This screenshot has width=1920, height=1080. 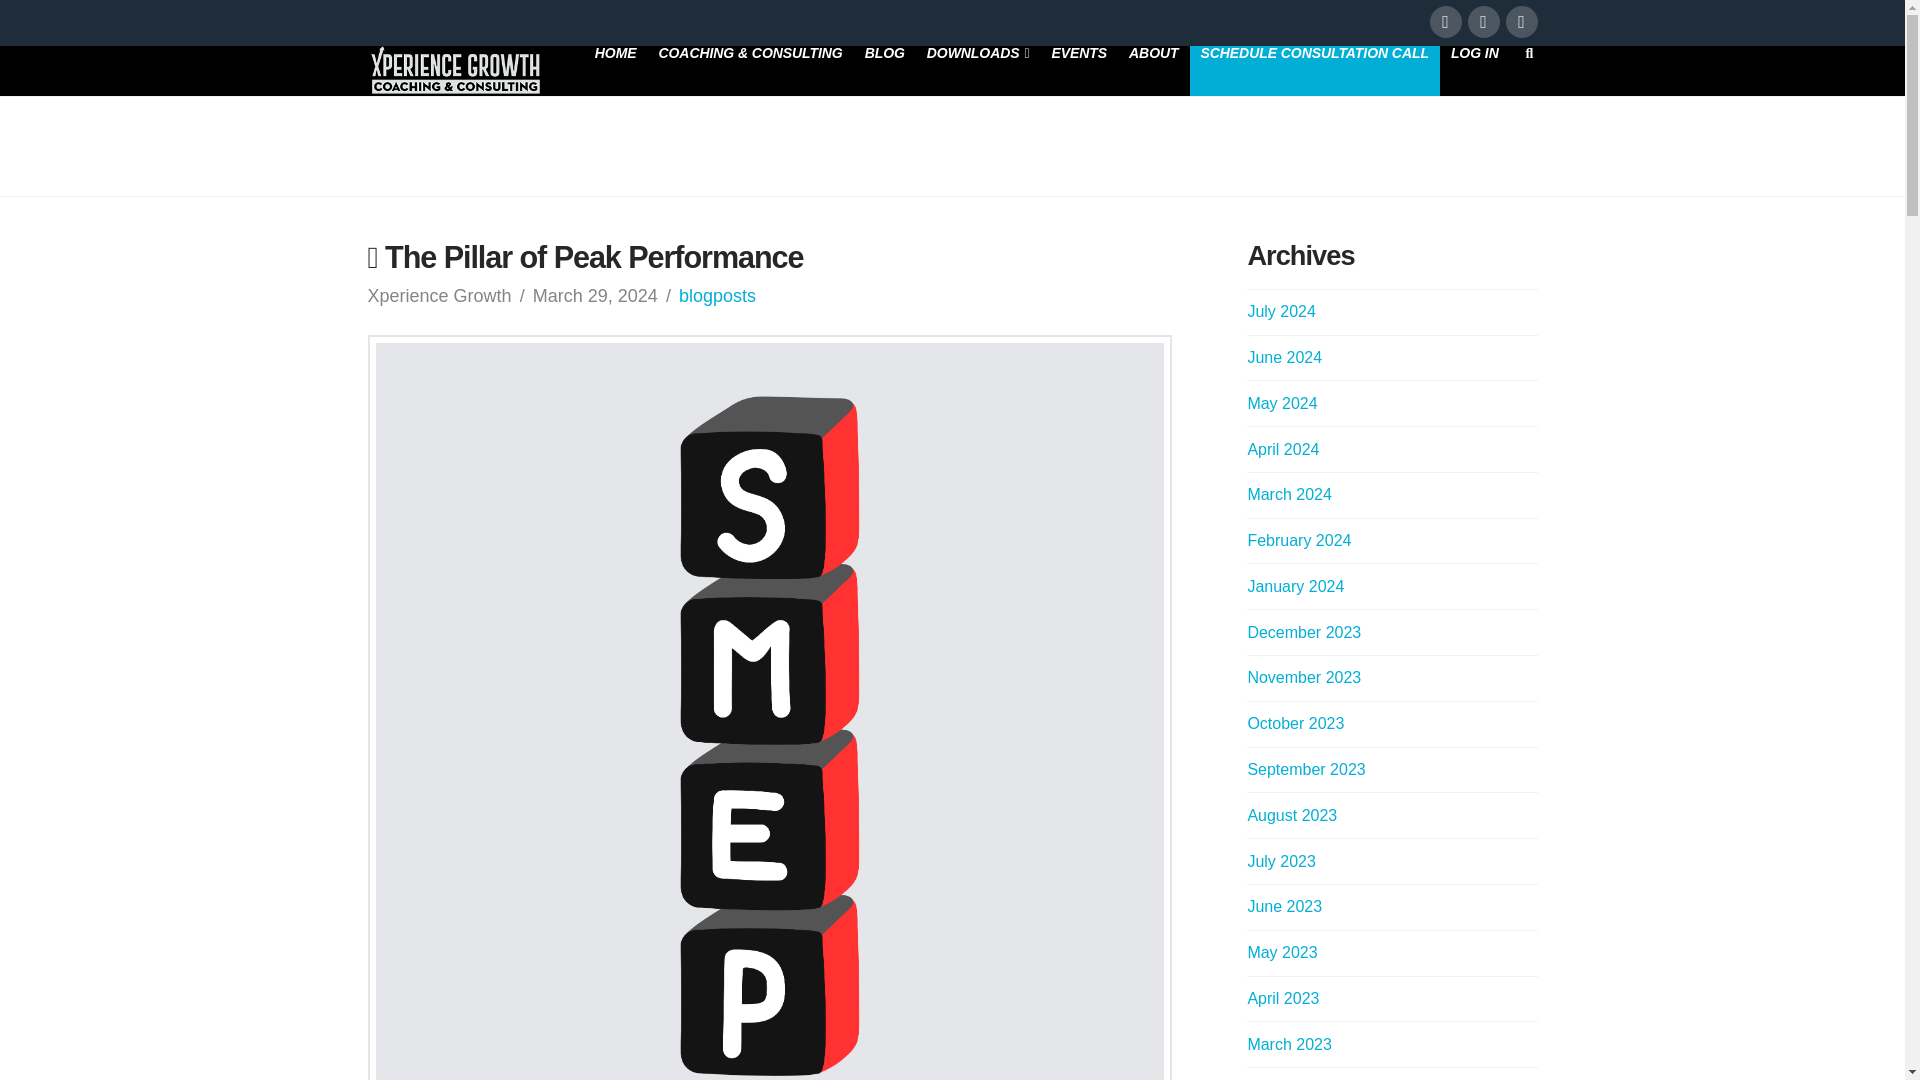 What do you see at coordinates (1291, 815) in the screenshot?
I see `August 2023` at bounding box center [1291, 815].